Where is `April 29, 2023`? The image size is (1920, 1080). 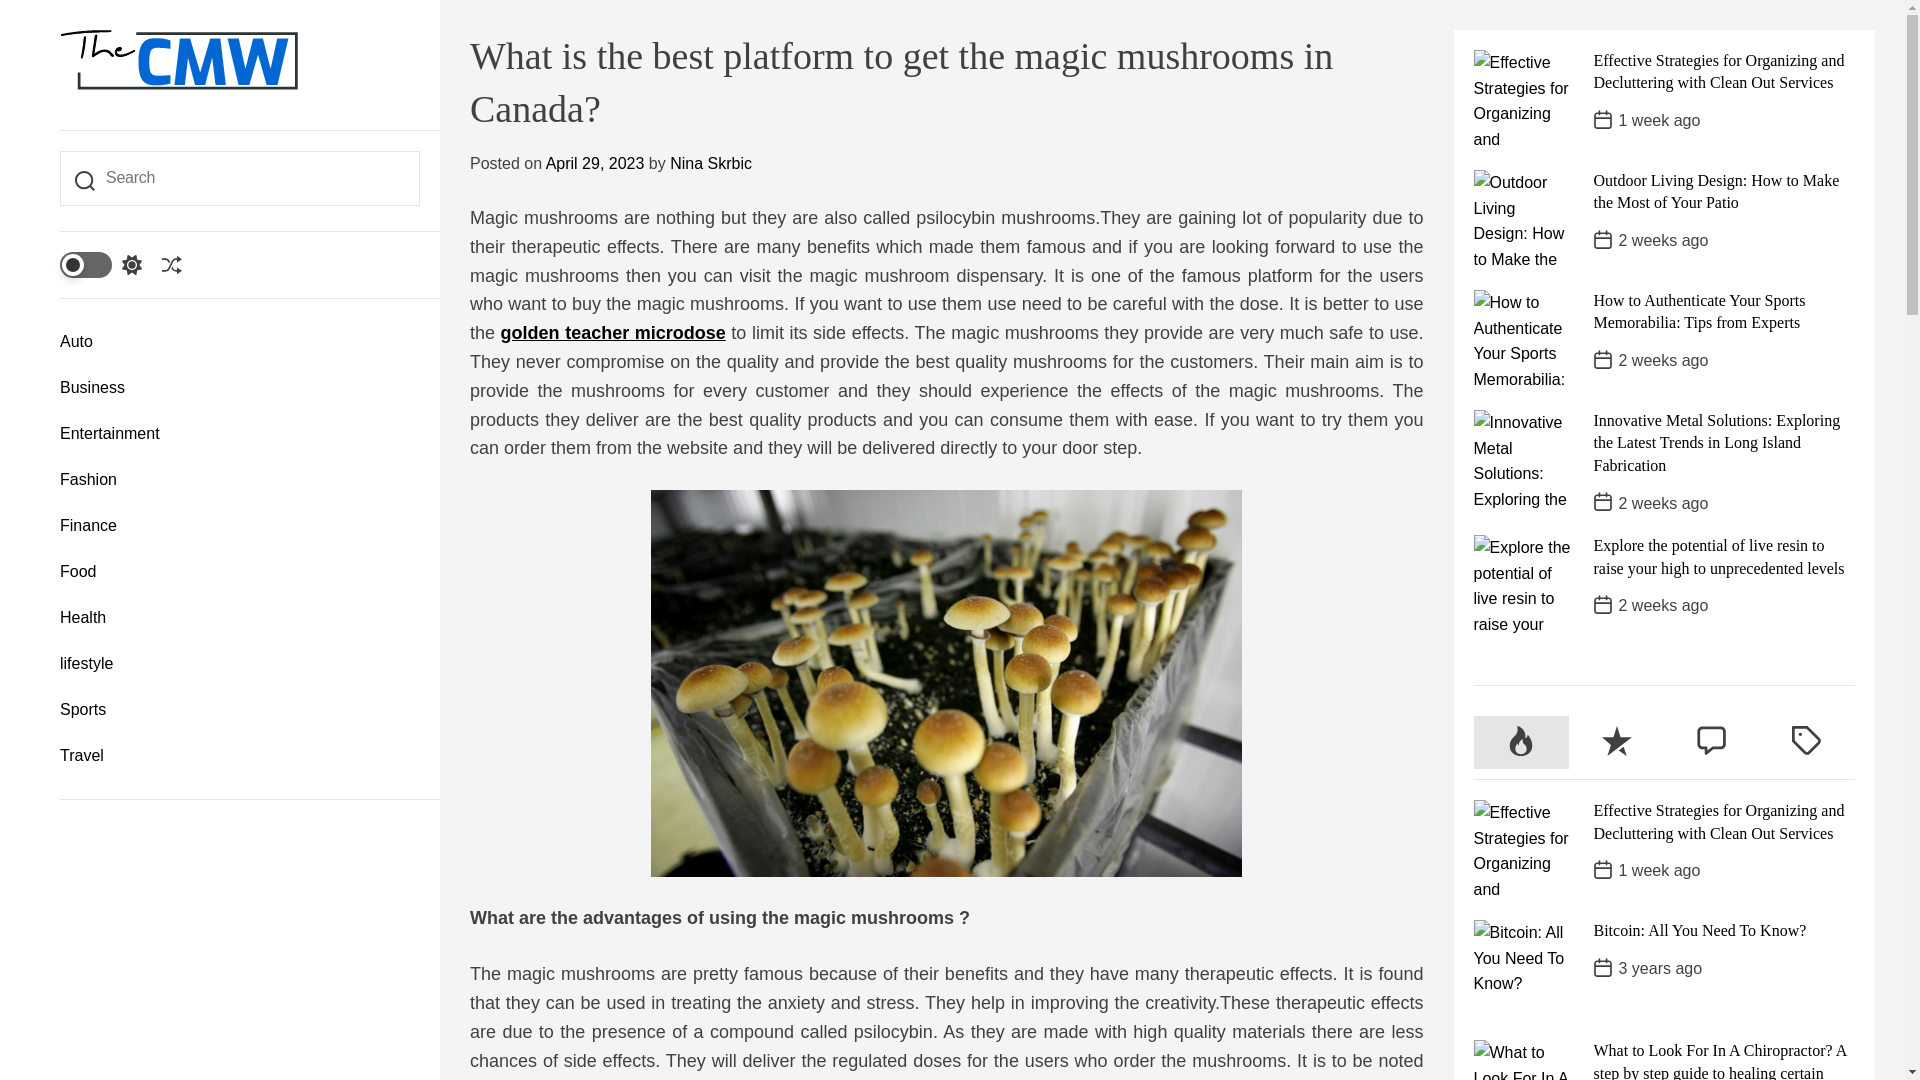 April 29, 2023 is located at coordinates (595, 163).